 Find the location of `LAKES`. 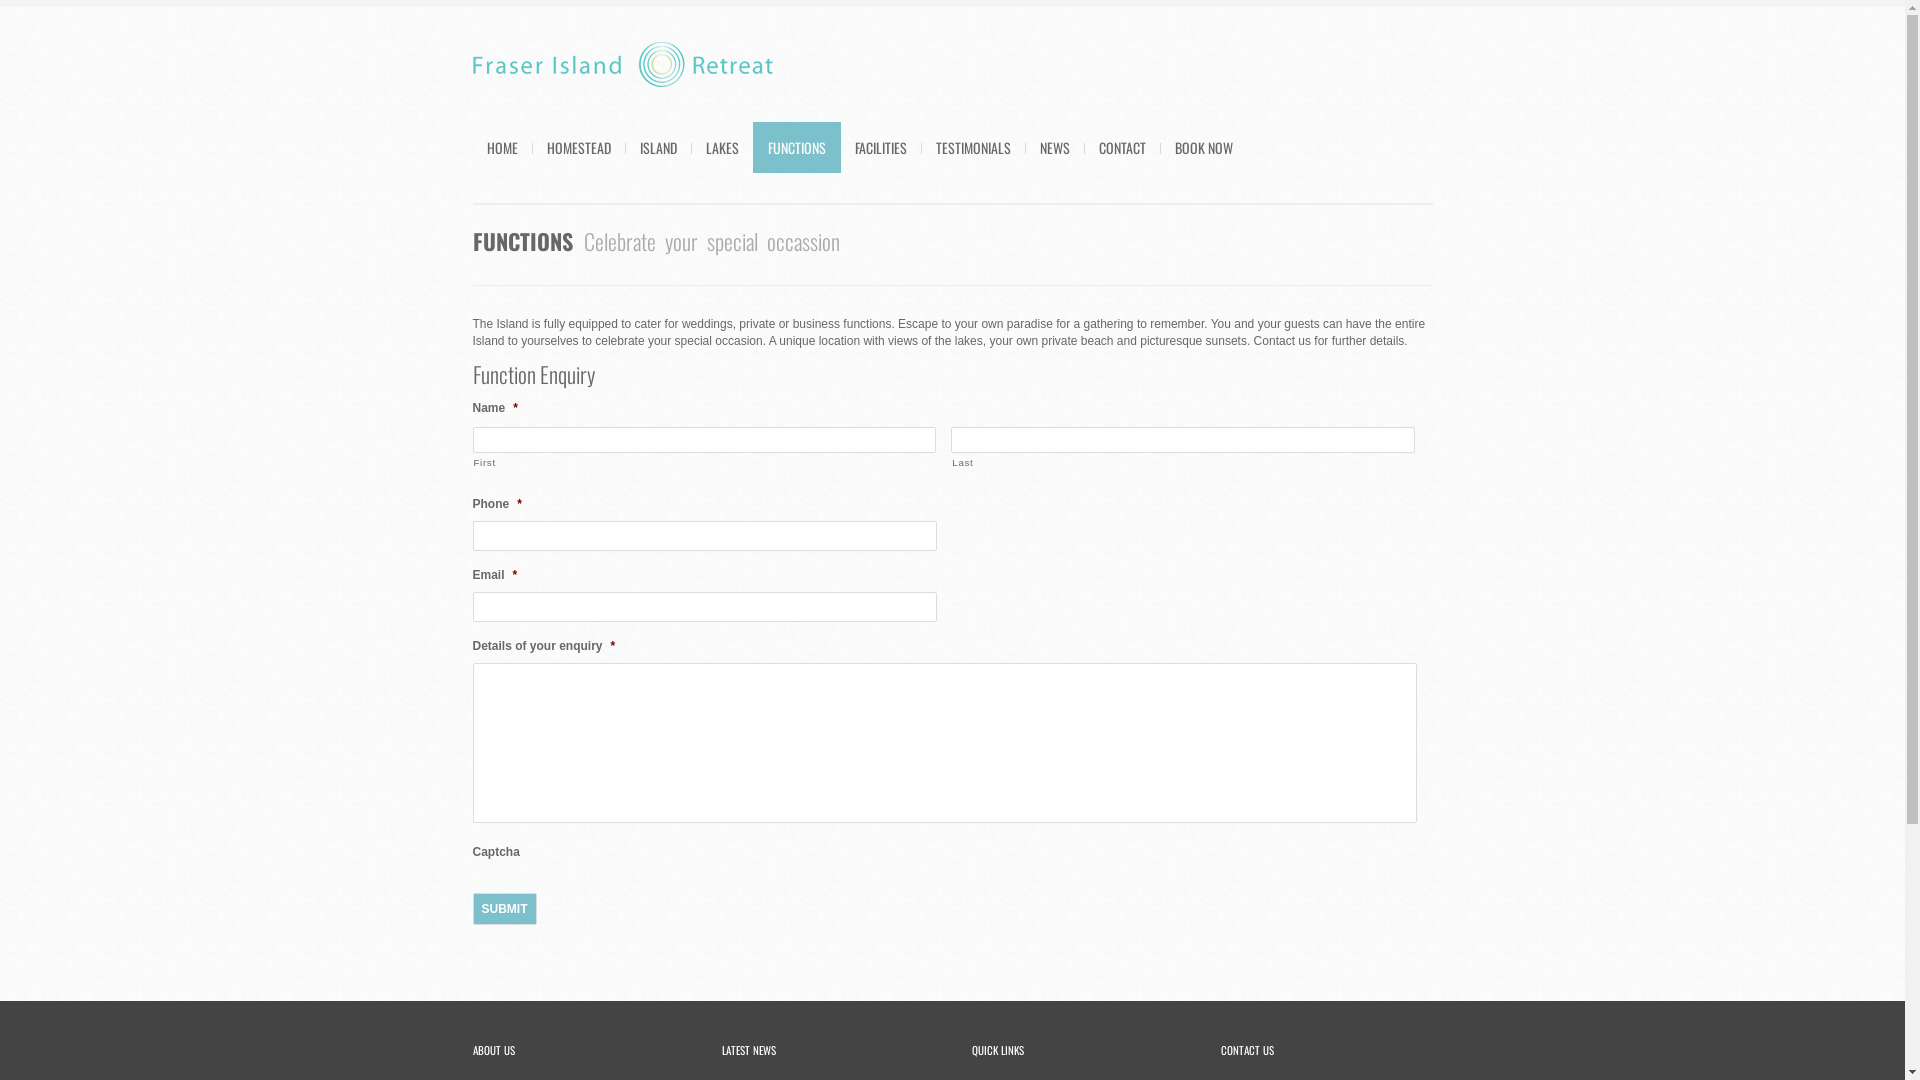

LAKES is located at coordinates (722, 148).